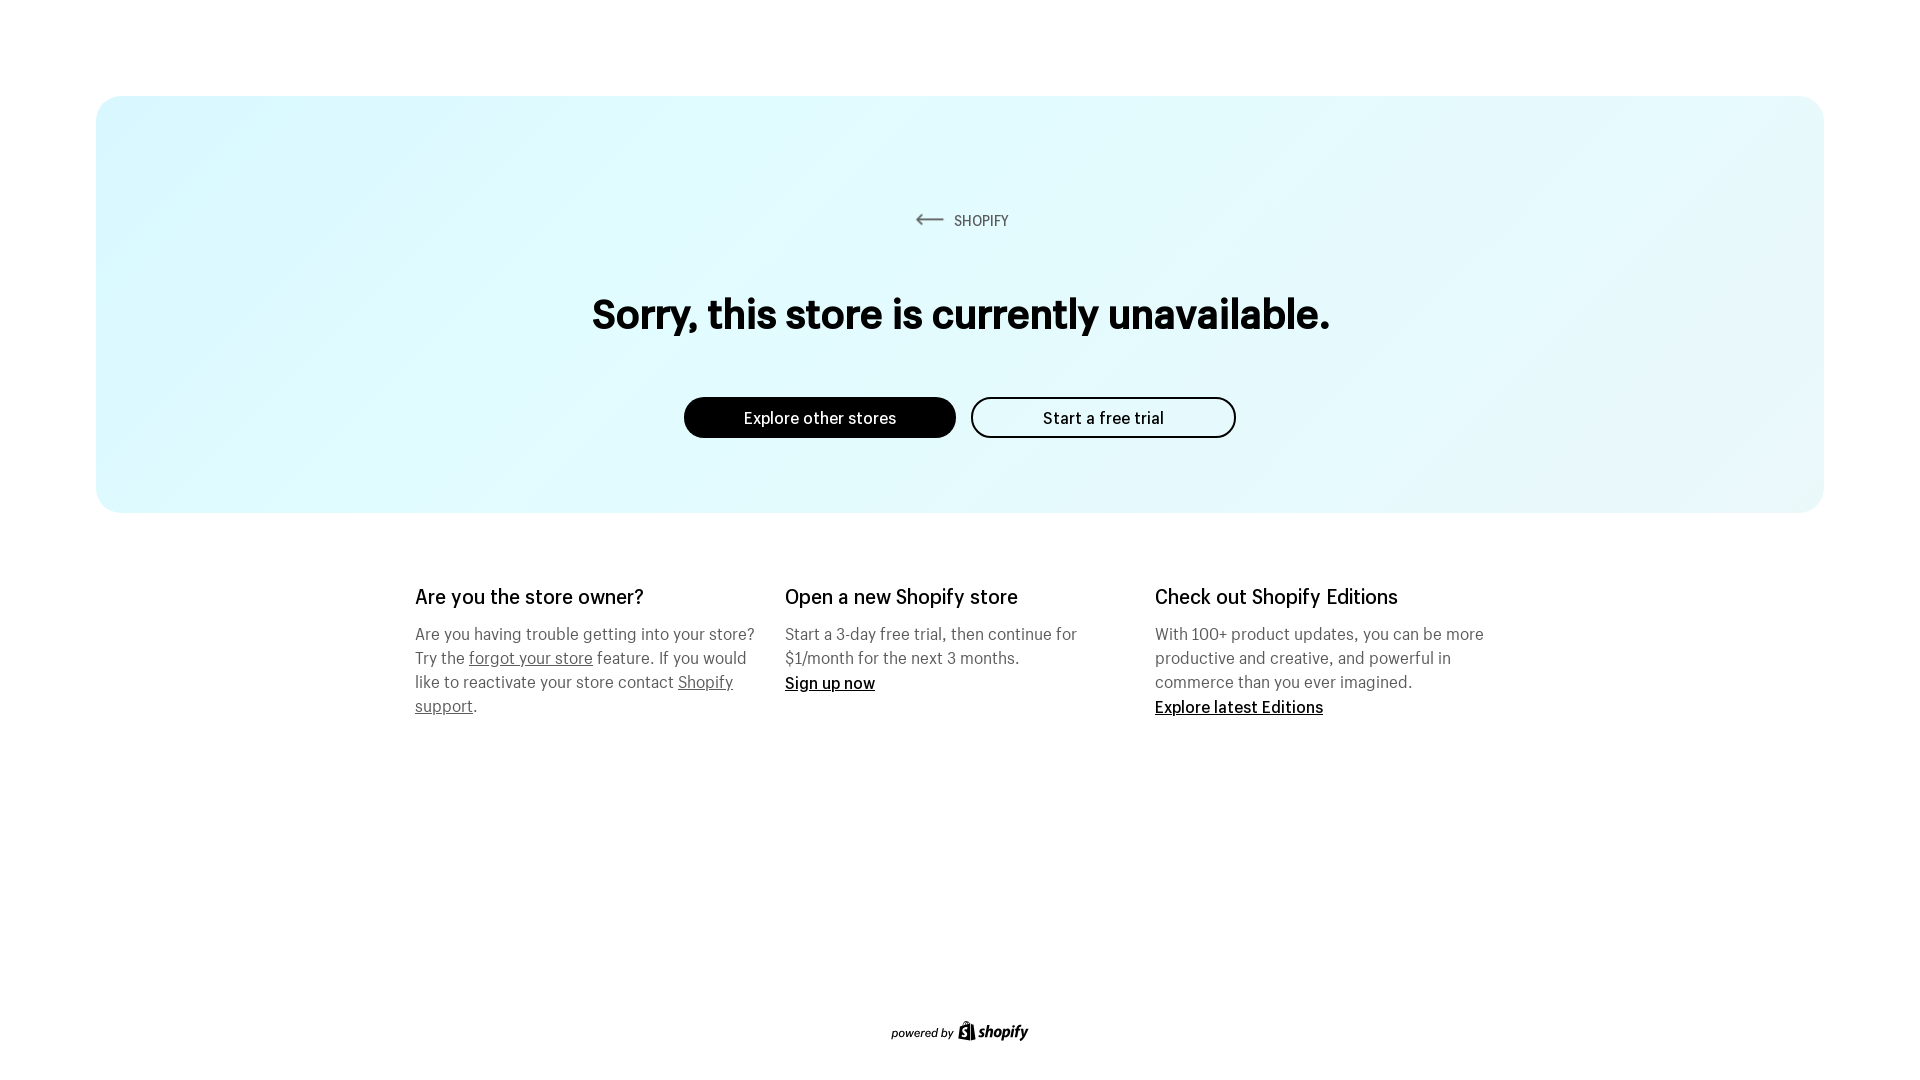 The height and width of the screenshot is (1080, 1920). What do you see at coordinates (960, 220) in the screenshot?
I see `SHOPIFY` at bounding box center [960, 220].